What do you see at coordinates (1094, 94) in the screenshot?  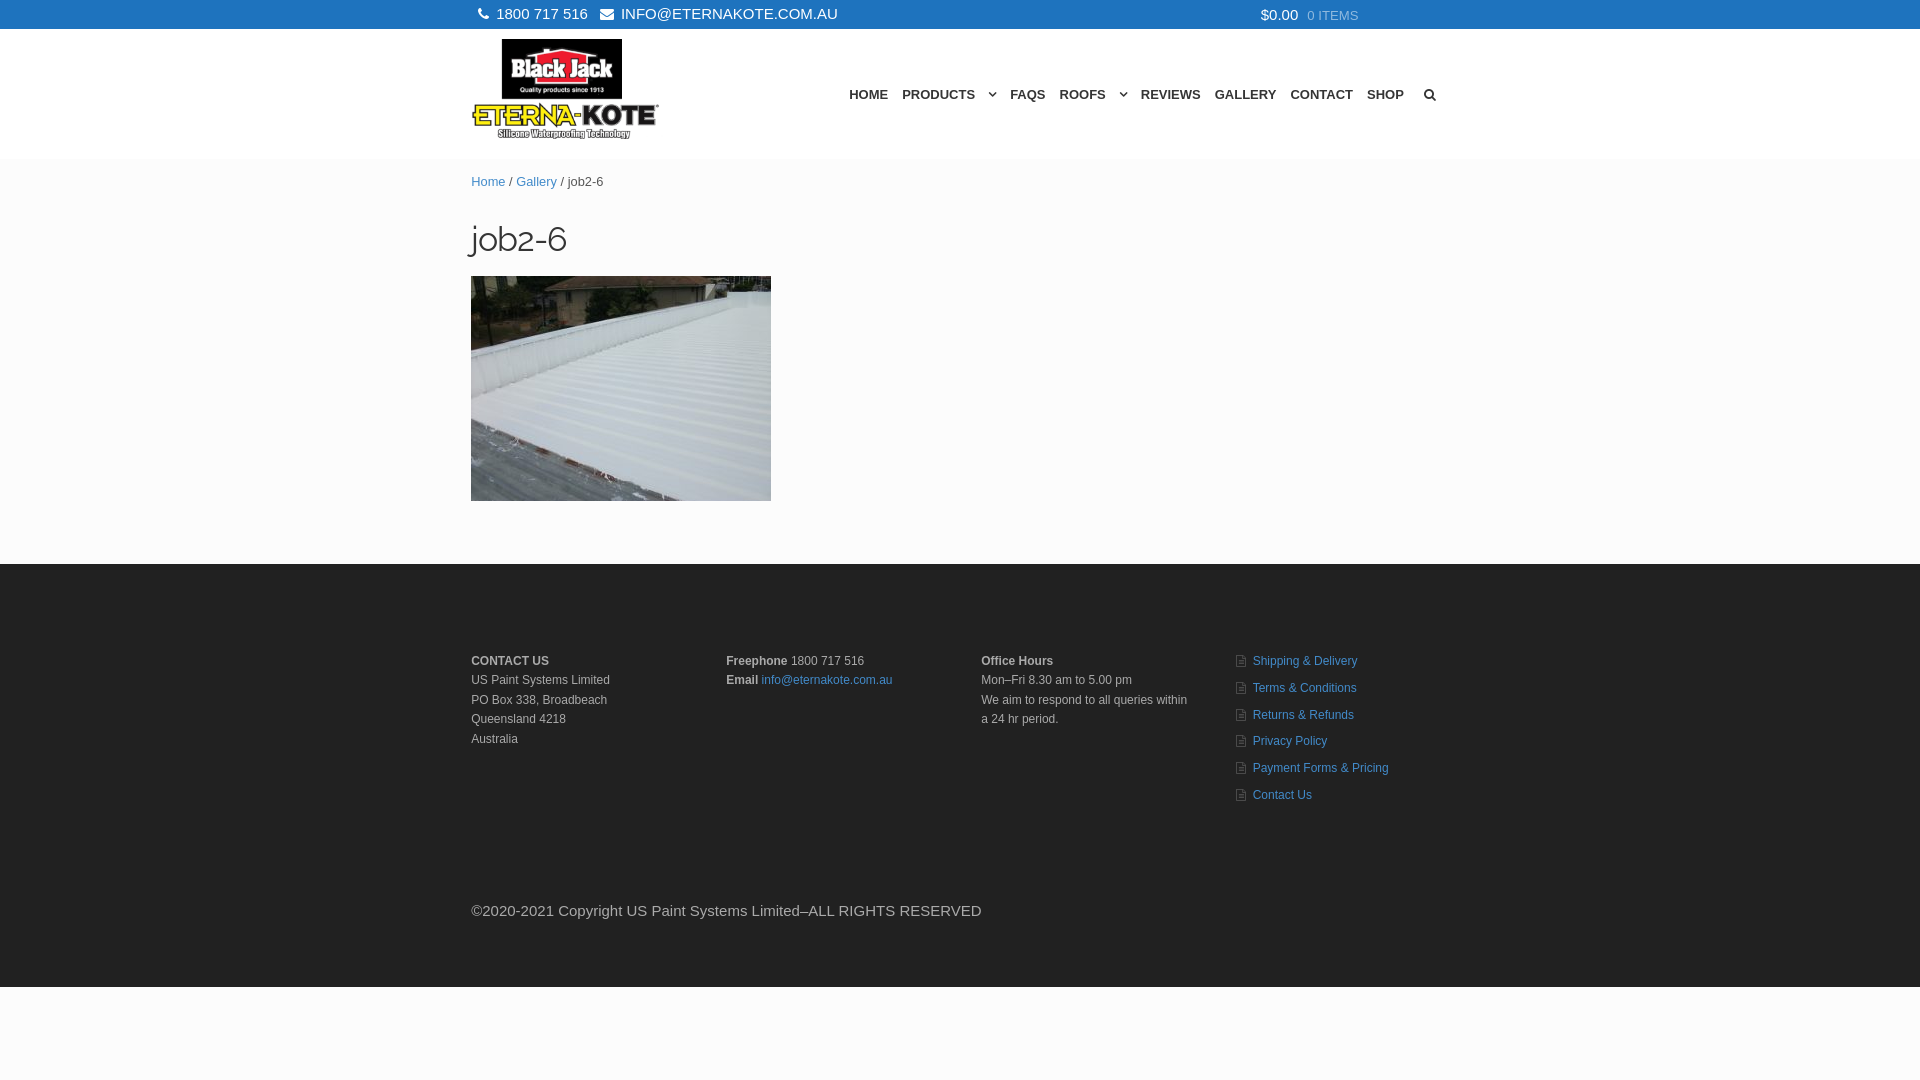 I see `ROOFS` at bounding box center [1094, 94].